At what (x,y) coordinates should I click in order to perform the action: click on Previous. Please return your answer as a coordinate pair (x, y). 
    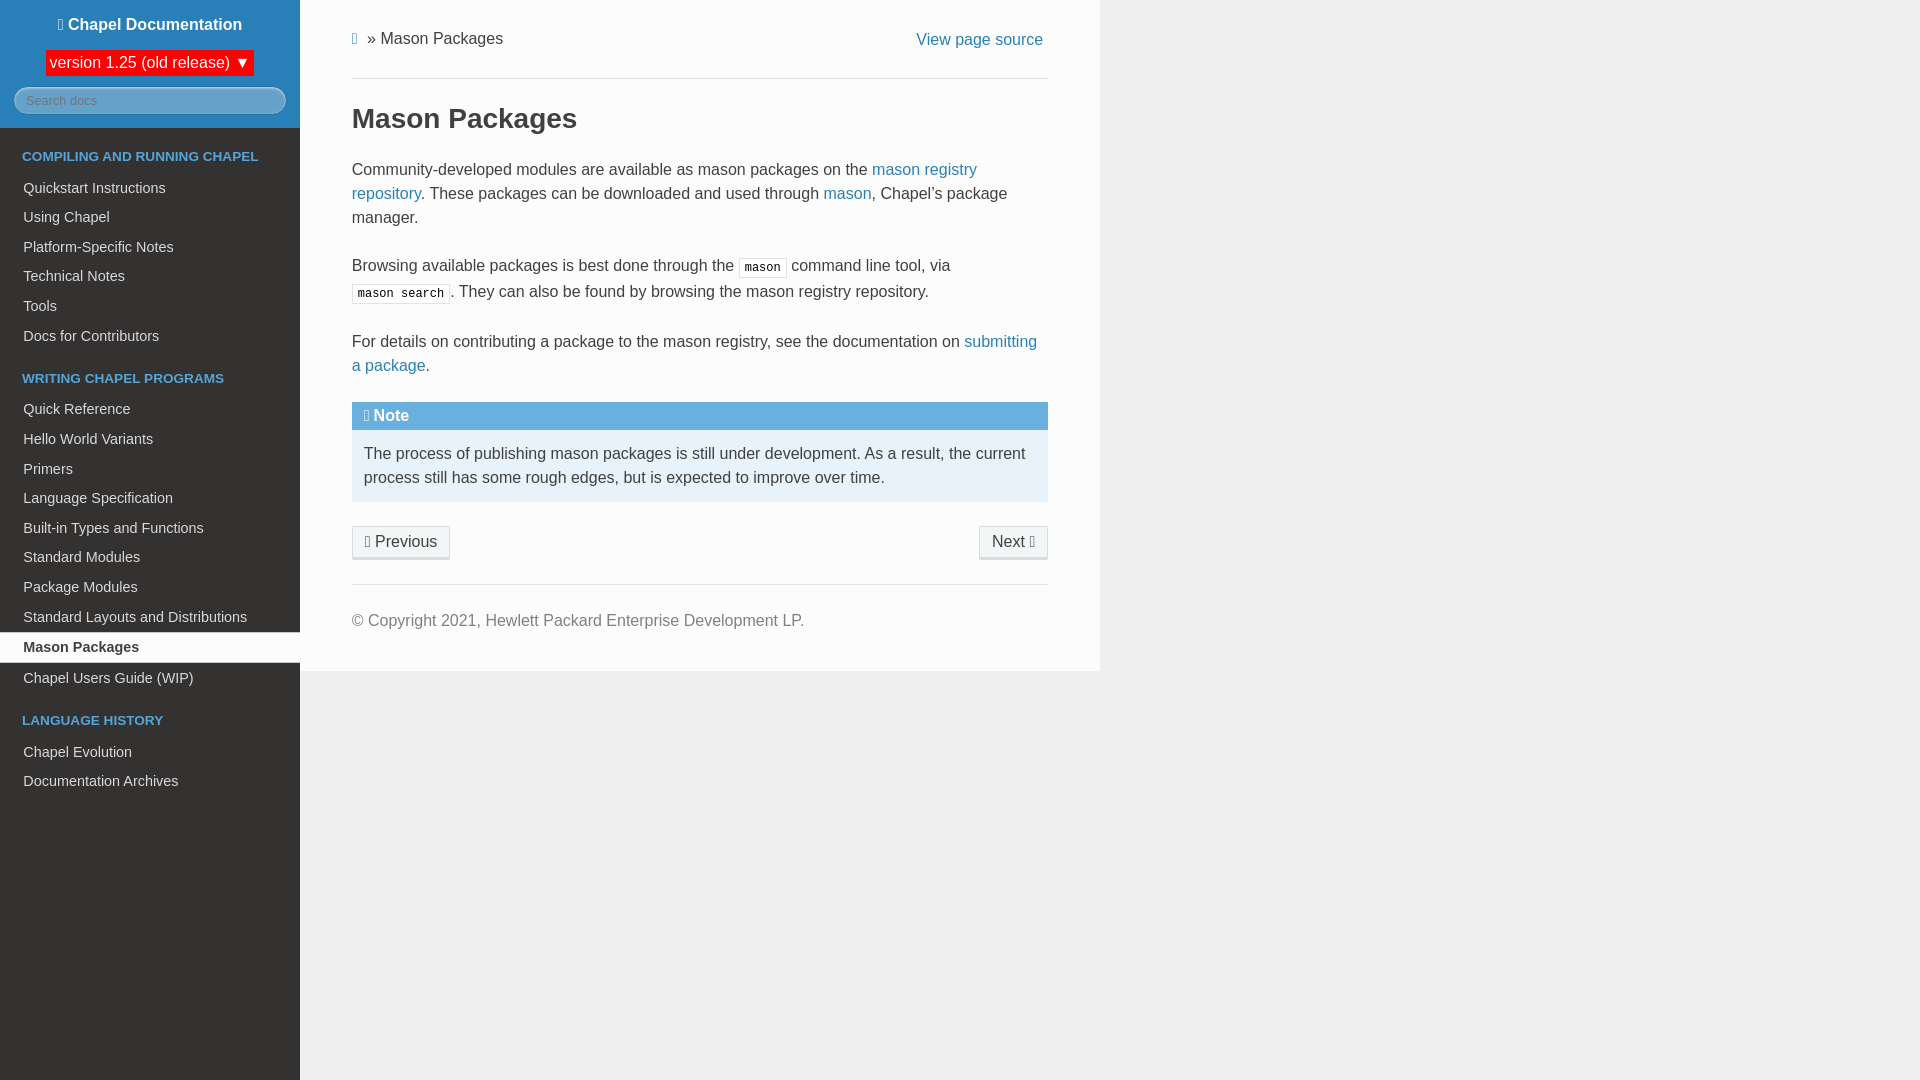
    Looking at the image, I should click on (401, 542).